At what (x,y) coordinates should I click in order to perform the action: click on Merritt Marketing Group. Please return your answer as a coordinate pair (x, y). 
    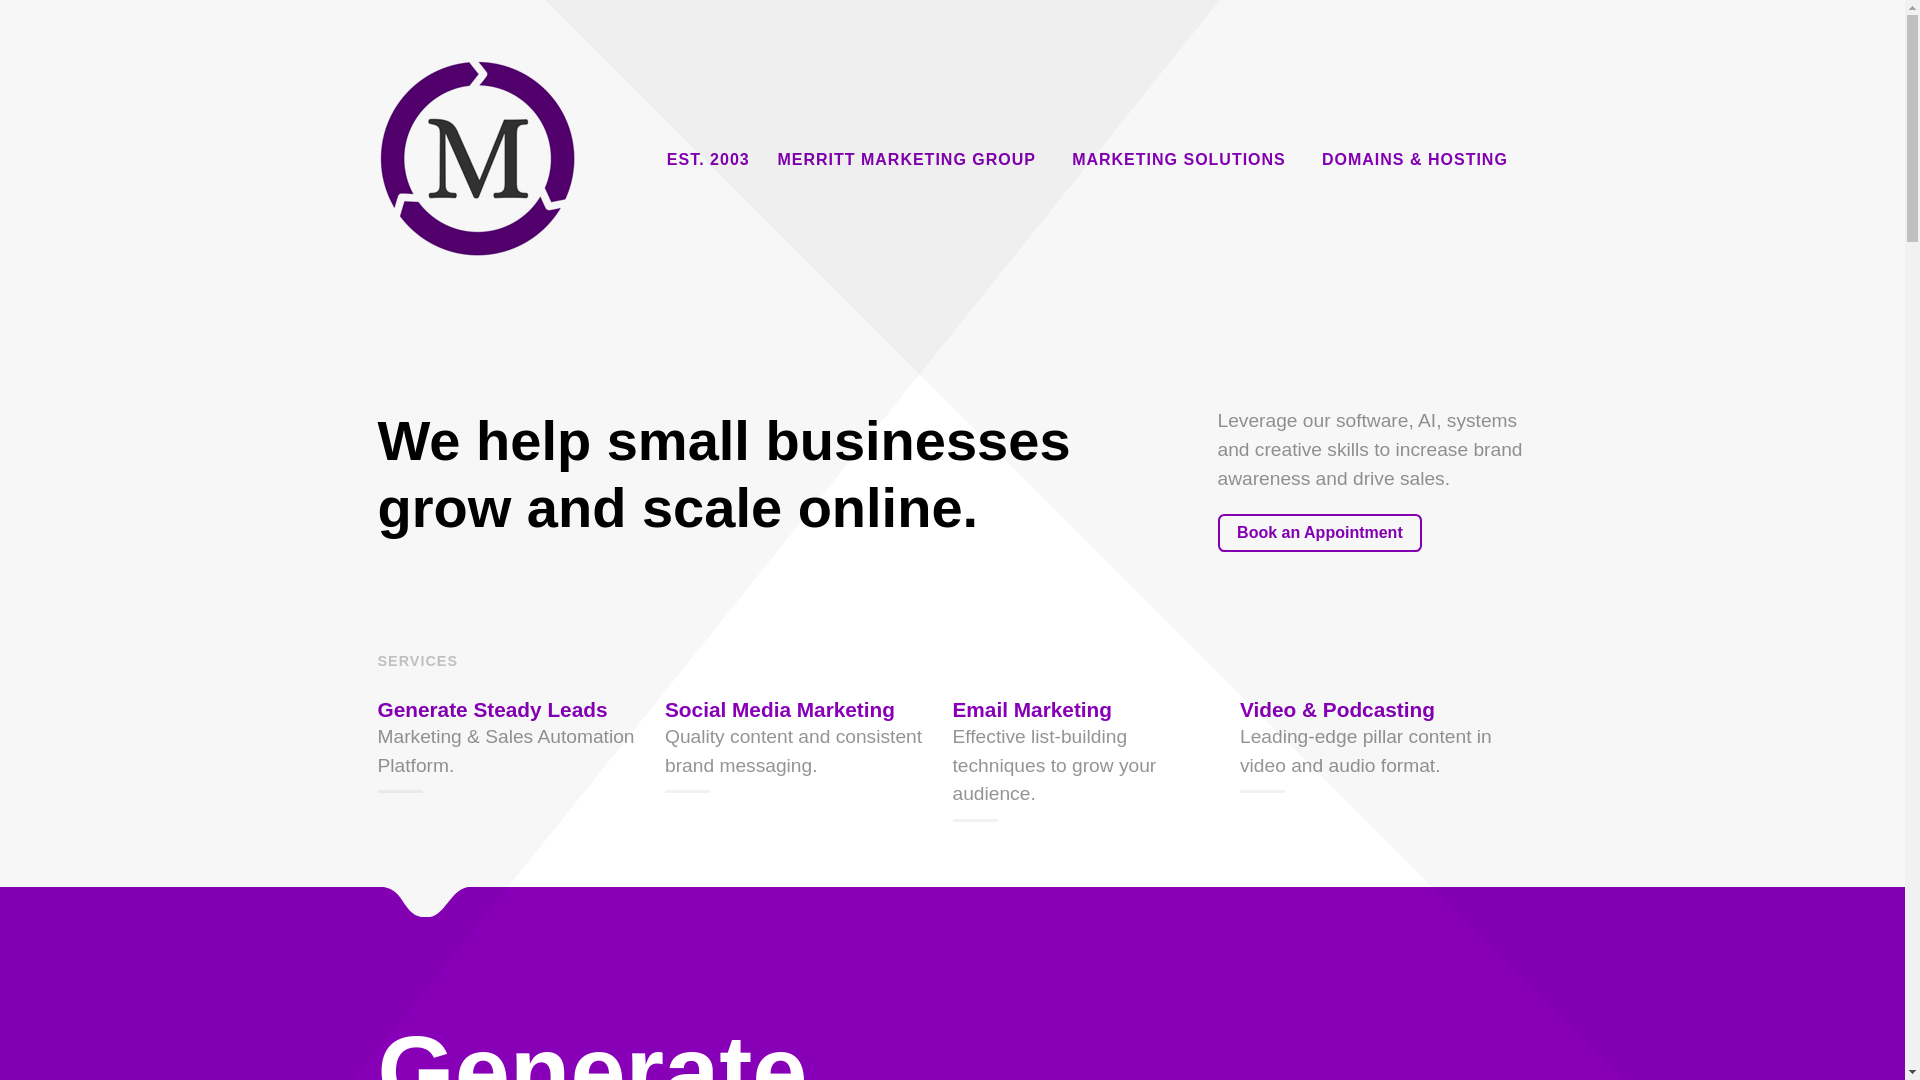
    Looking at the image, I should click on (486, 156).